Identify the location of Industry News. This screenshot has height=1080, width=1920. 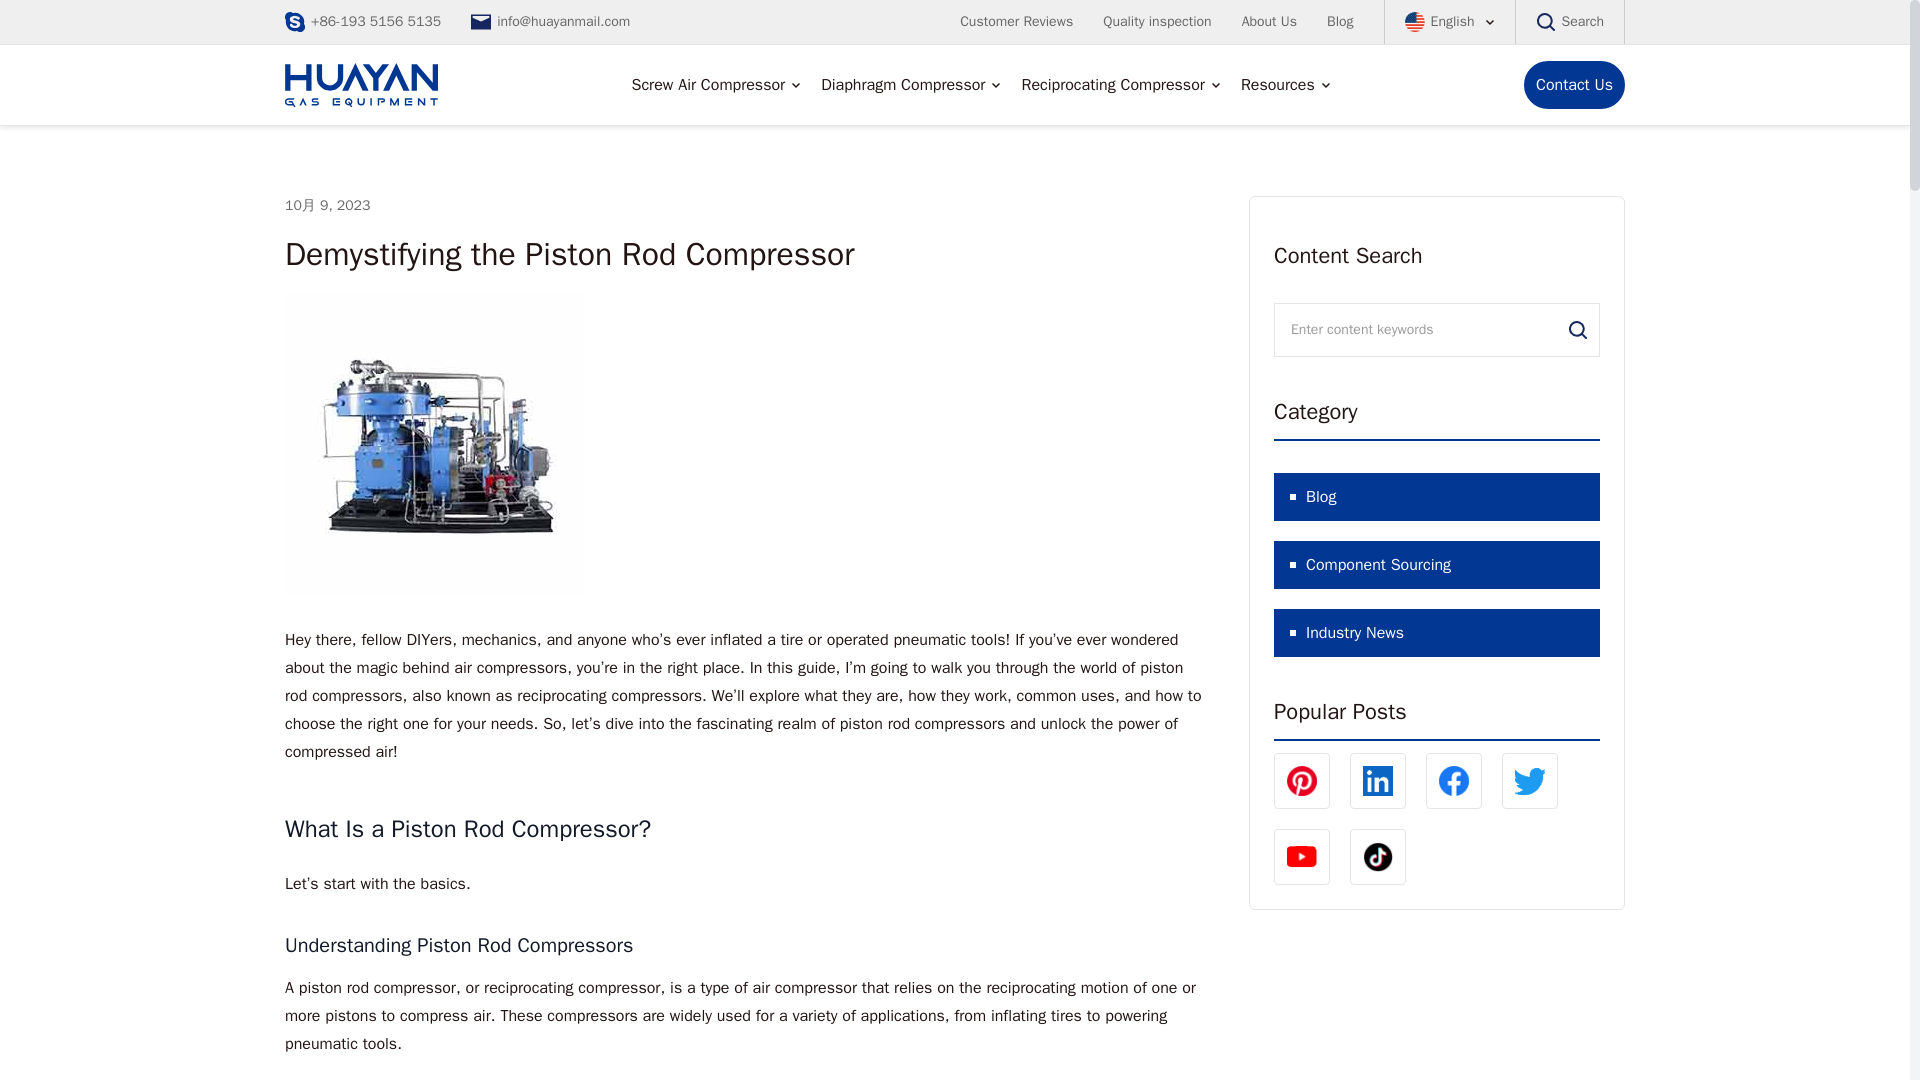
(1436, 632).